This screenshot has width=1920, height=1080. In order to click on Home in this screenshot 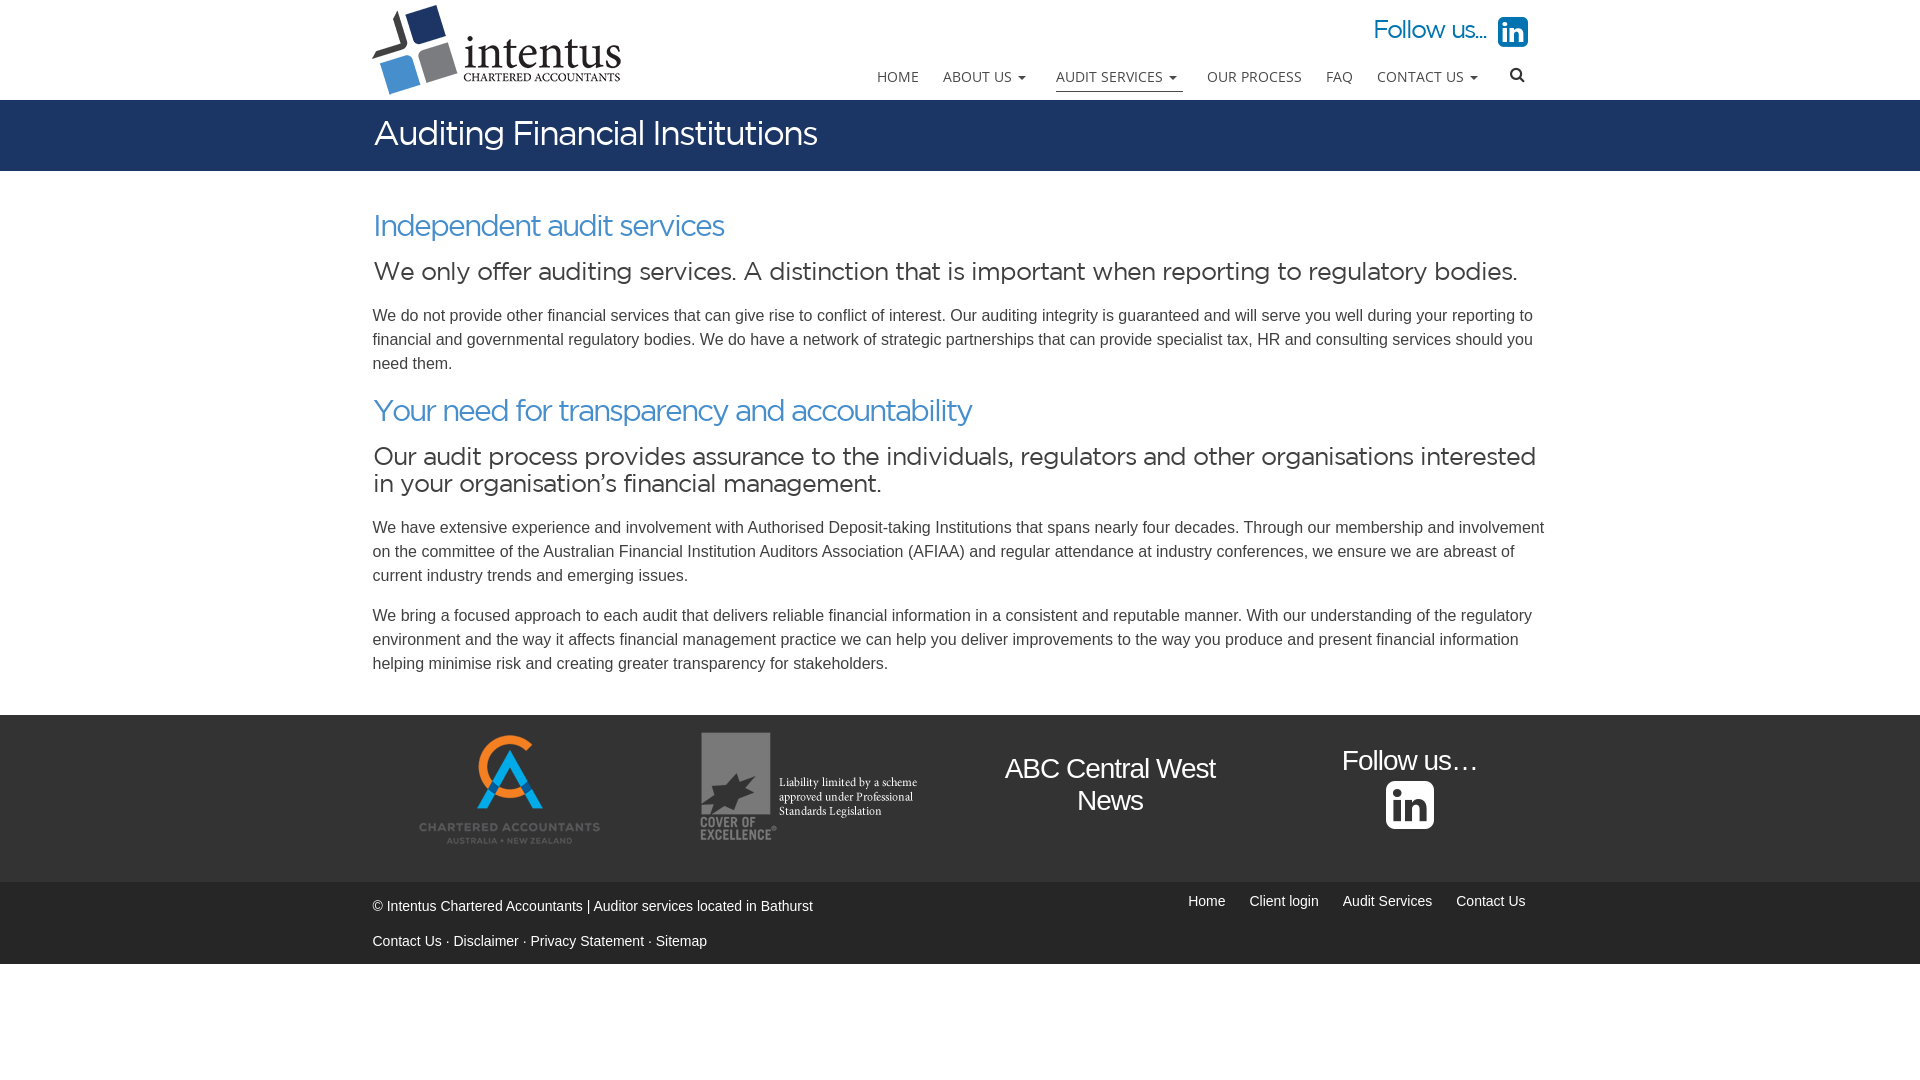, I will do `click(1206, 901)`.